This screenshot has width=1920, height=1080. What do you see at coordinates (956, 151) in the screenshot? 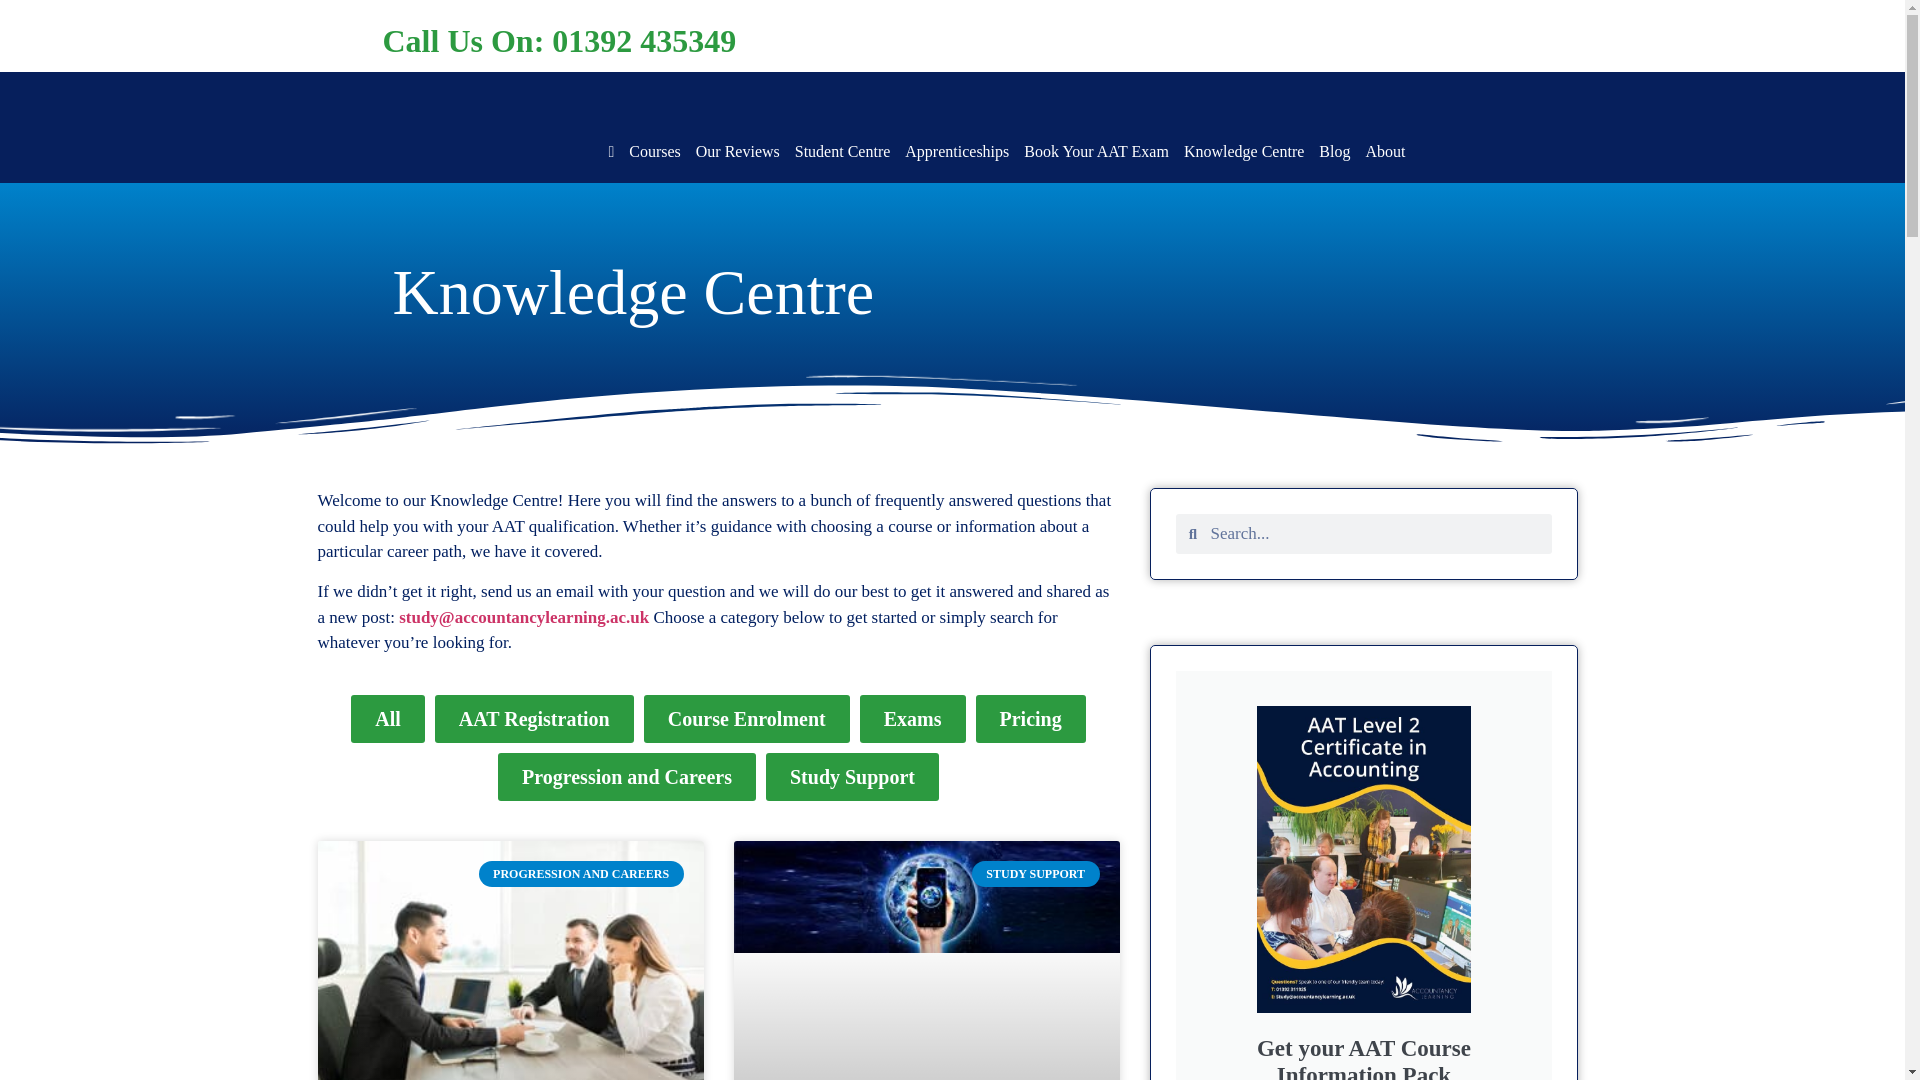
I see `Apprenticeships` at bounding box center [956, 151].